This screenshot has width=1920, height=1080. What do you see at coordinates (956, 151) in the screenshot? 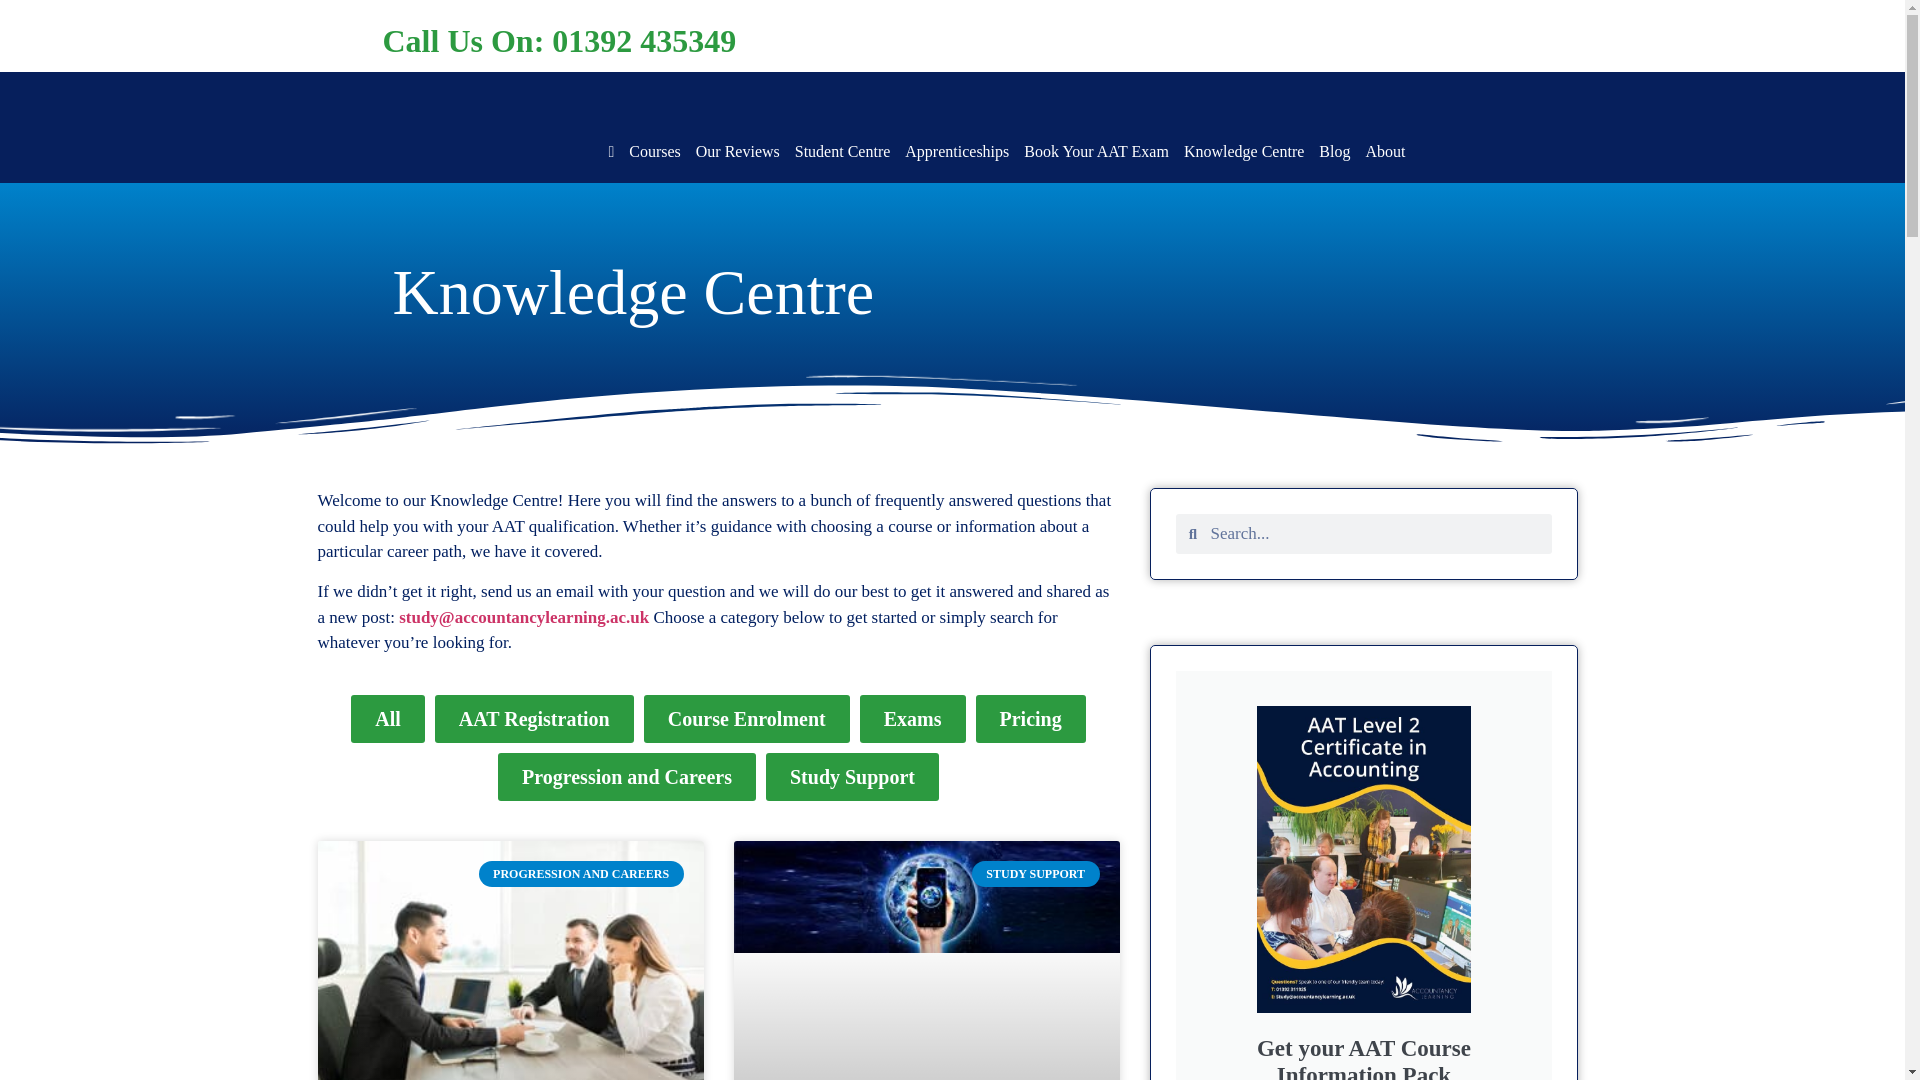
I see `Apprenticeships` at bounding box center [956, 151].